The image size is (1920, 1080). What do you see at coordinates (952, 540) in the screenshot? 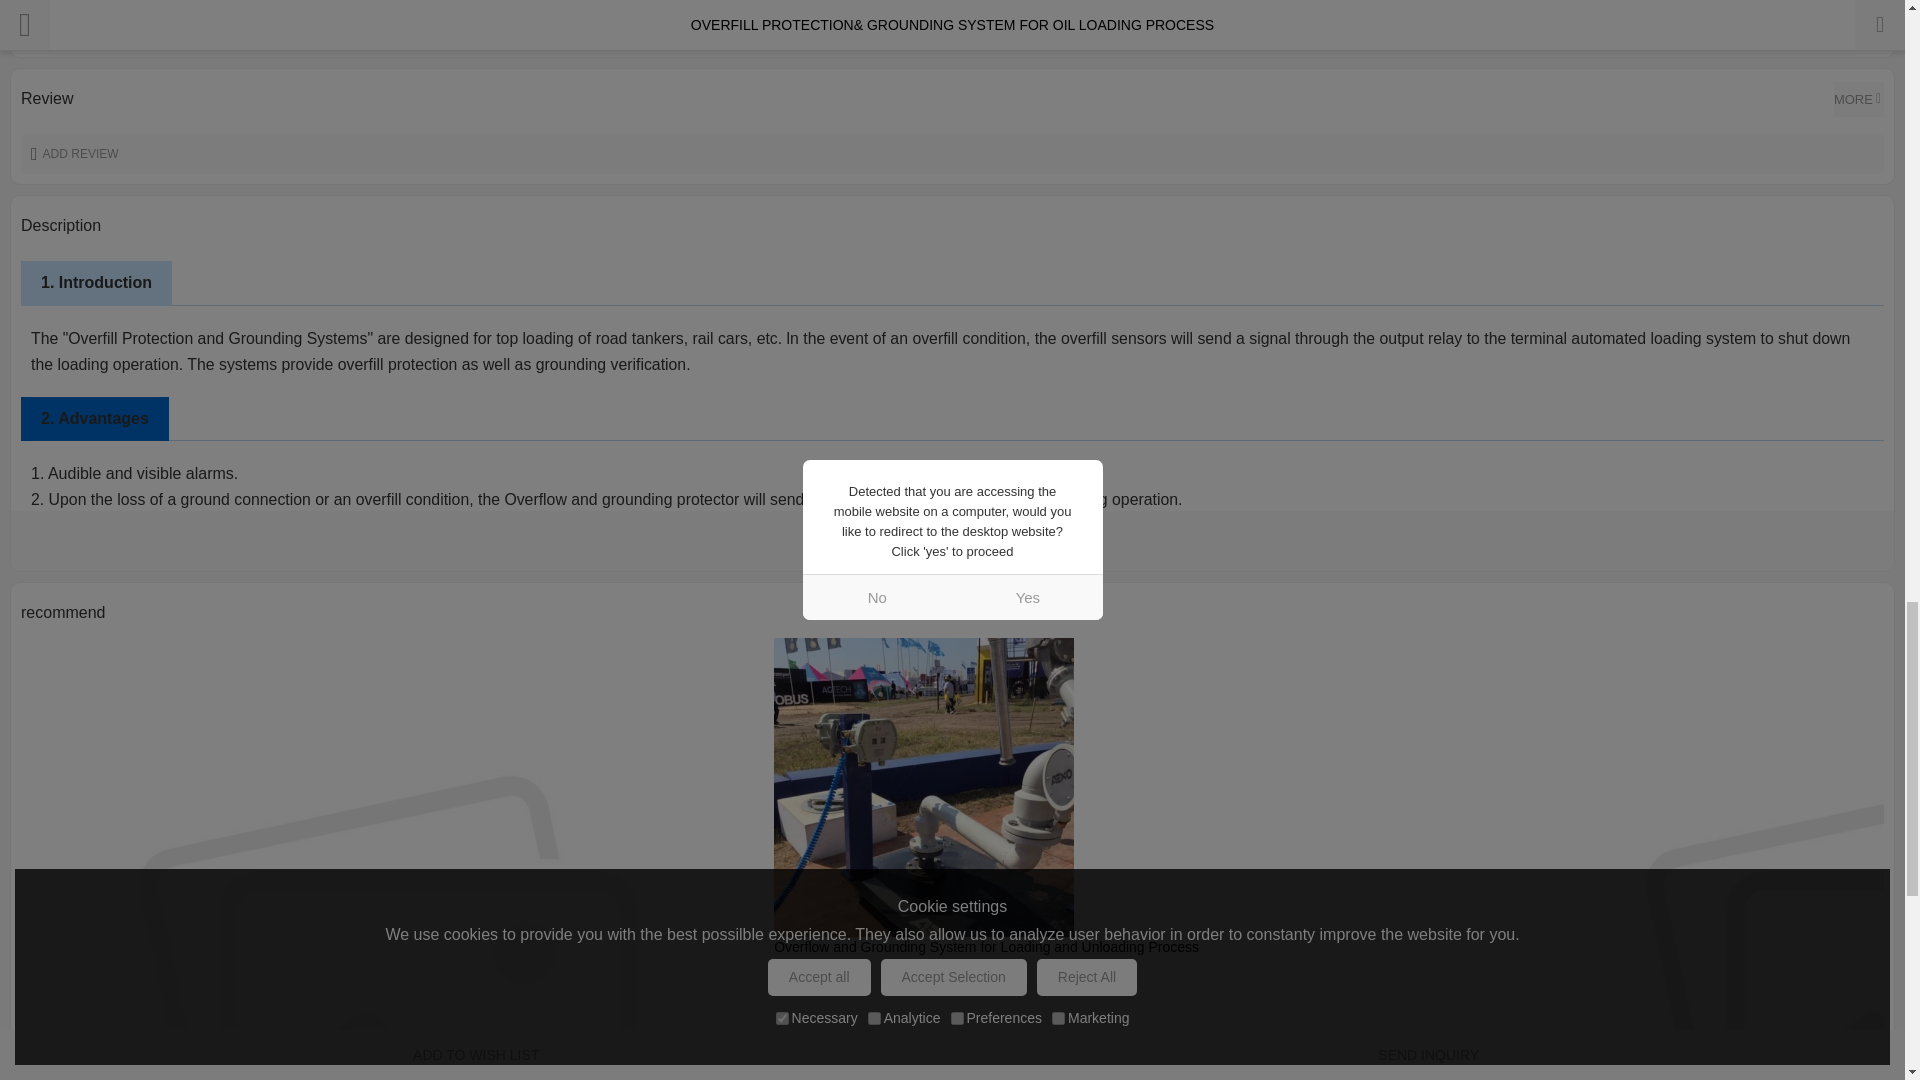
I see `View More` at bounding box center [952, 540].